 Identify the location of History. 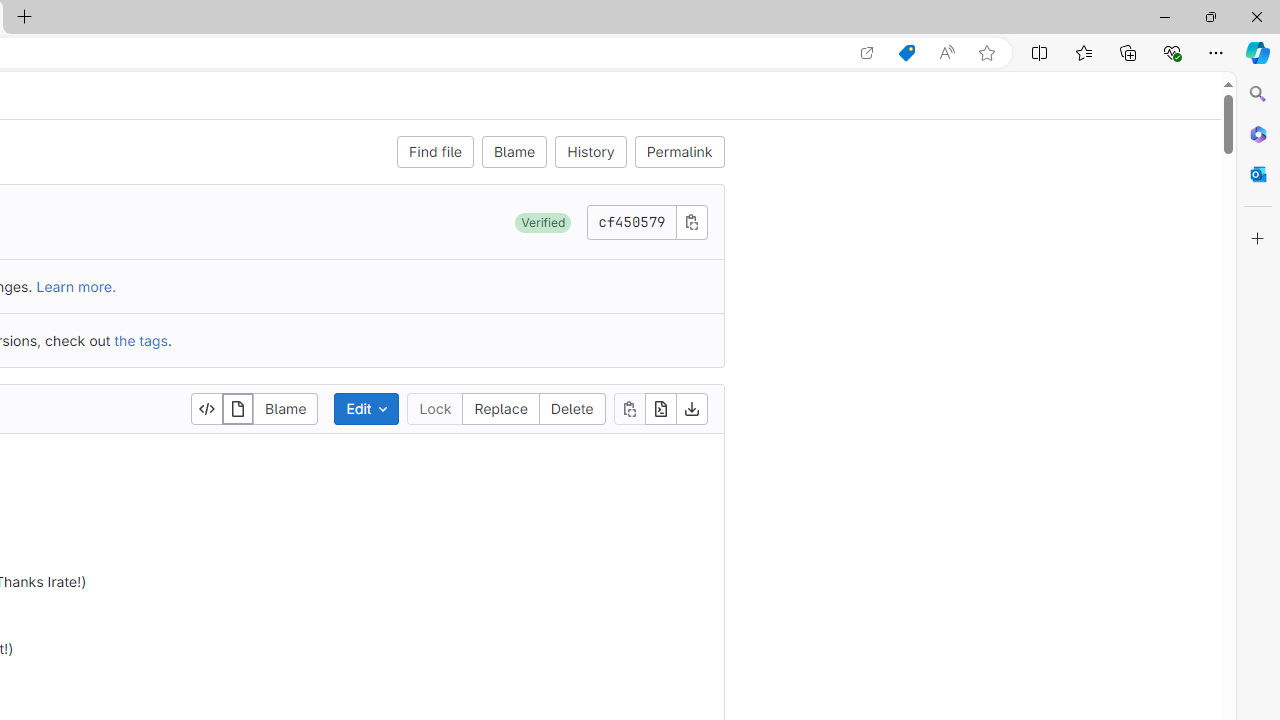
(591, 152).